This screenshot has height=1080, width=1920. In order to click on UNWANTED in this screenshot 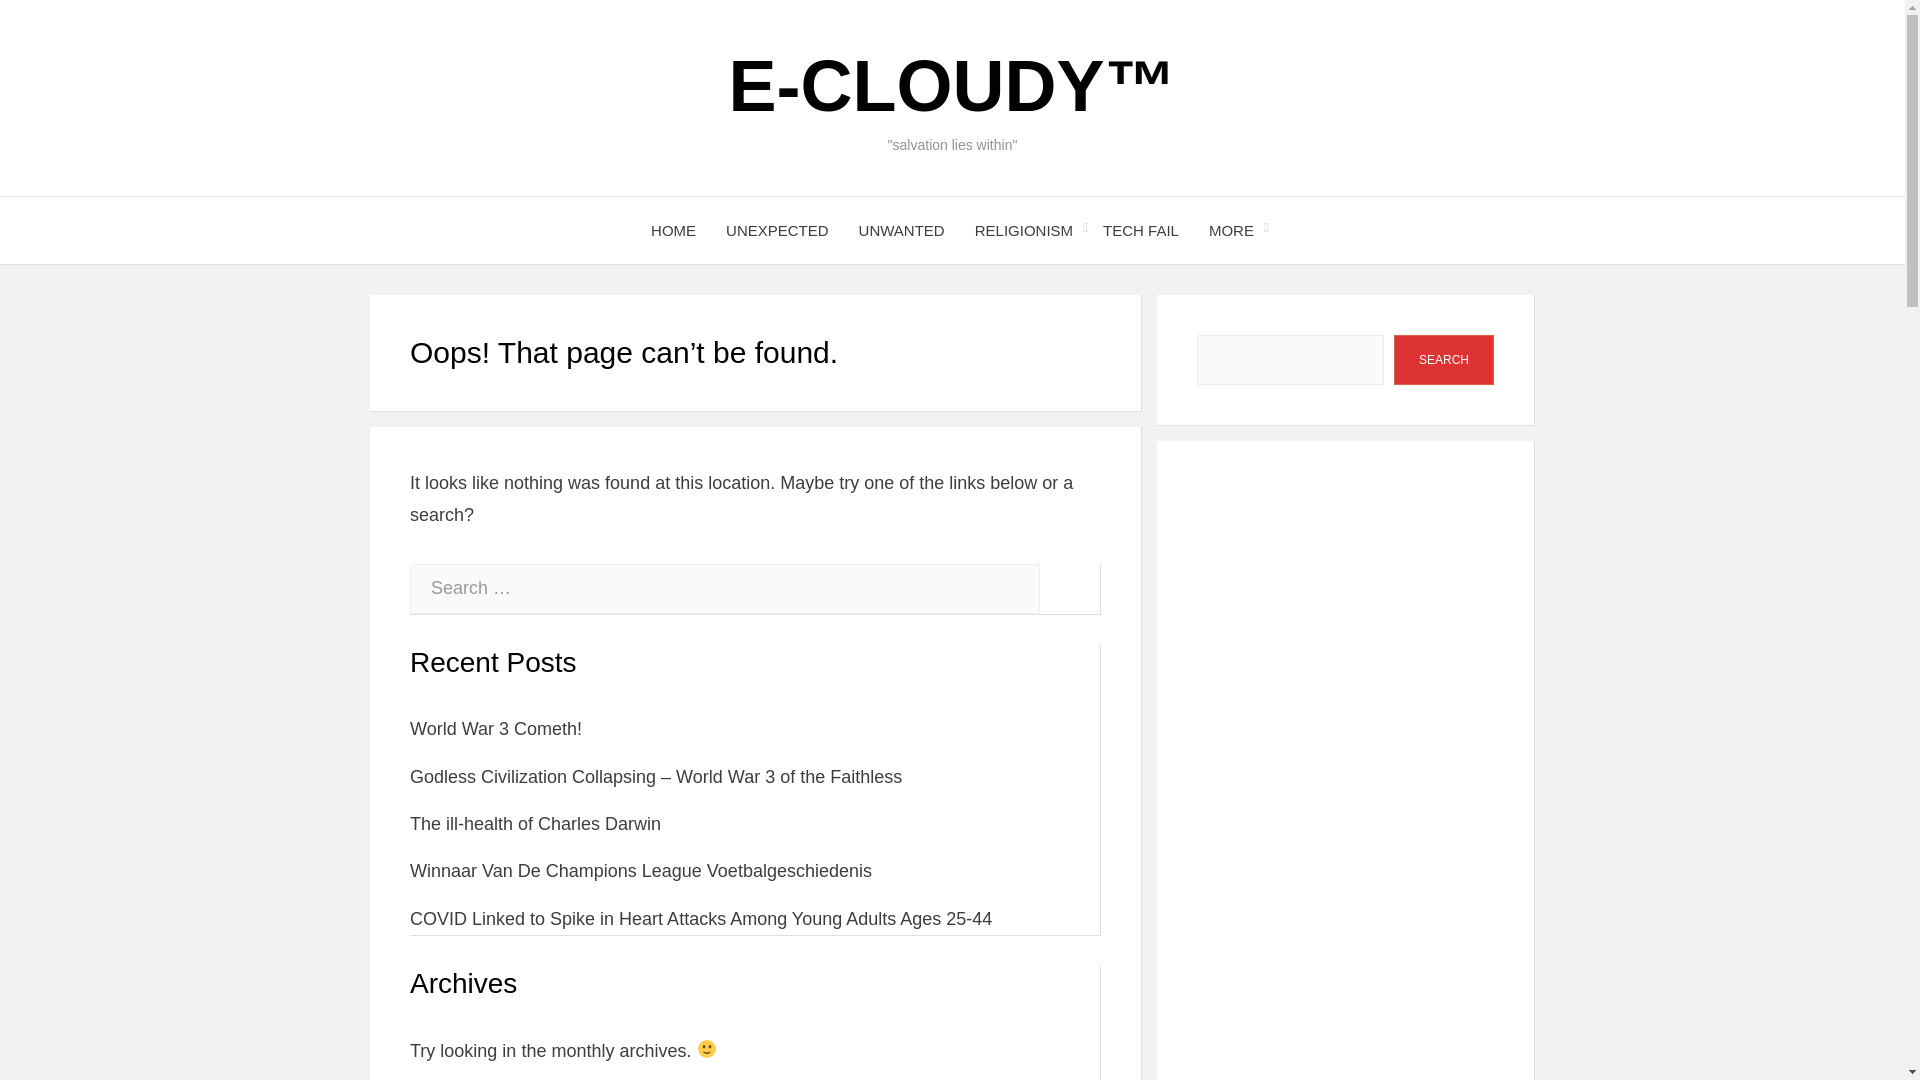, I will do `click(902, 230)`.